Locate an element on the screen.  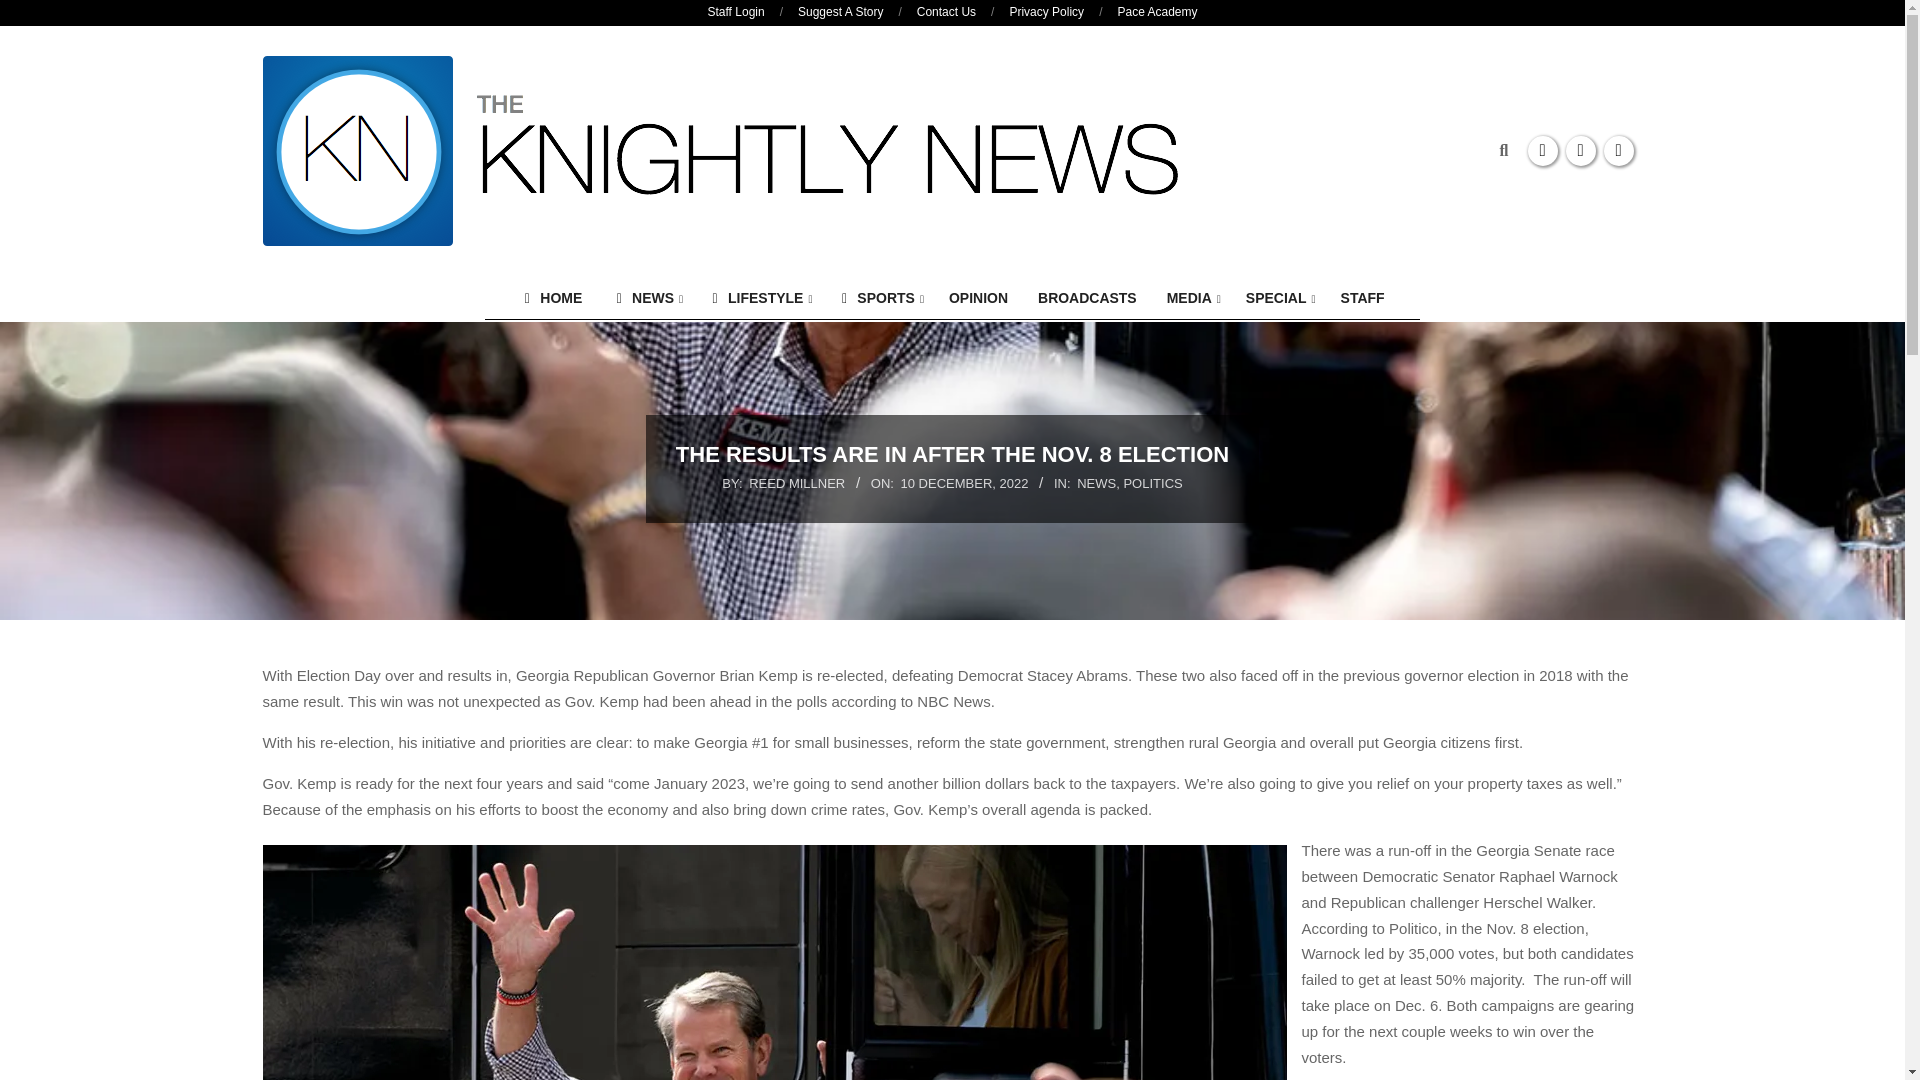
SPECIAL is located at coordinates (1278, 298).